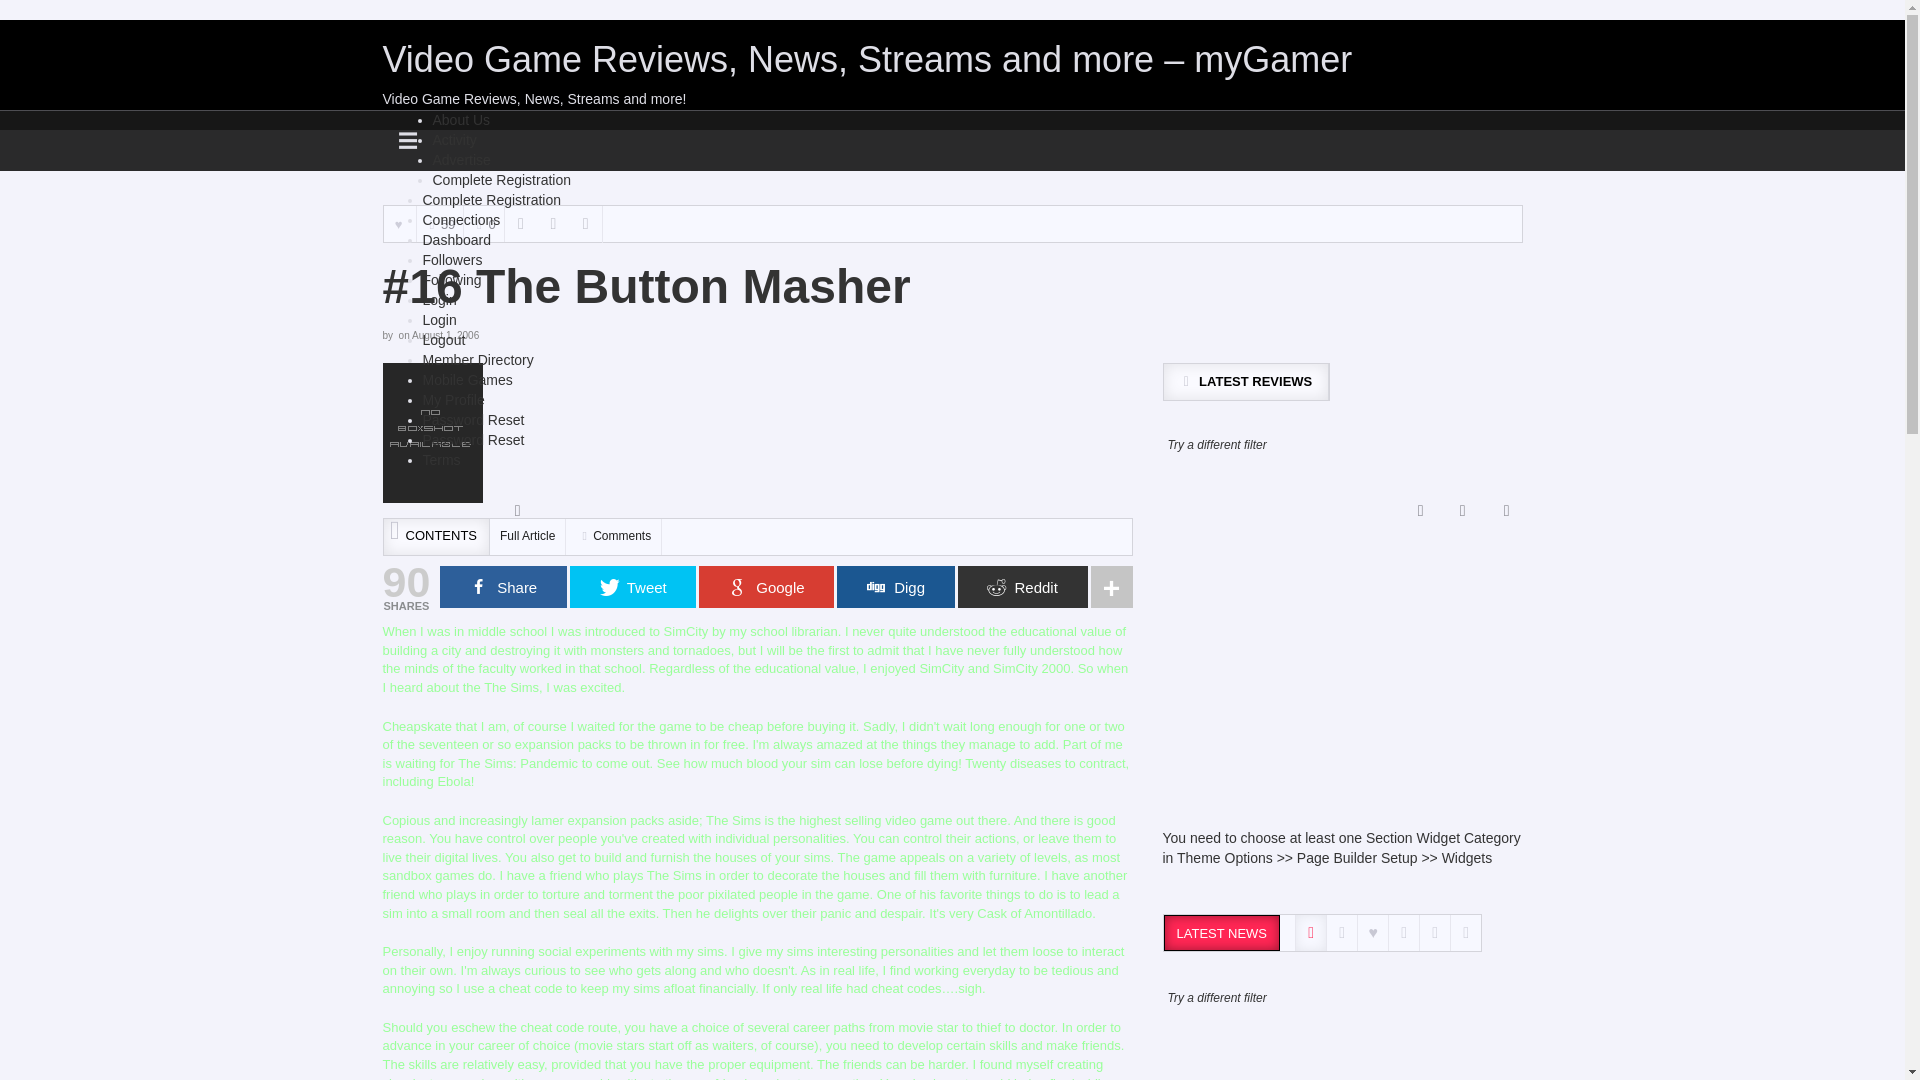 The image size is (1920, 1080). Describe the element at coordinates (454, 139) in the screenshot. I see `Activity` at that location.